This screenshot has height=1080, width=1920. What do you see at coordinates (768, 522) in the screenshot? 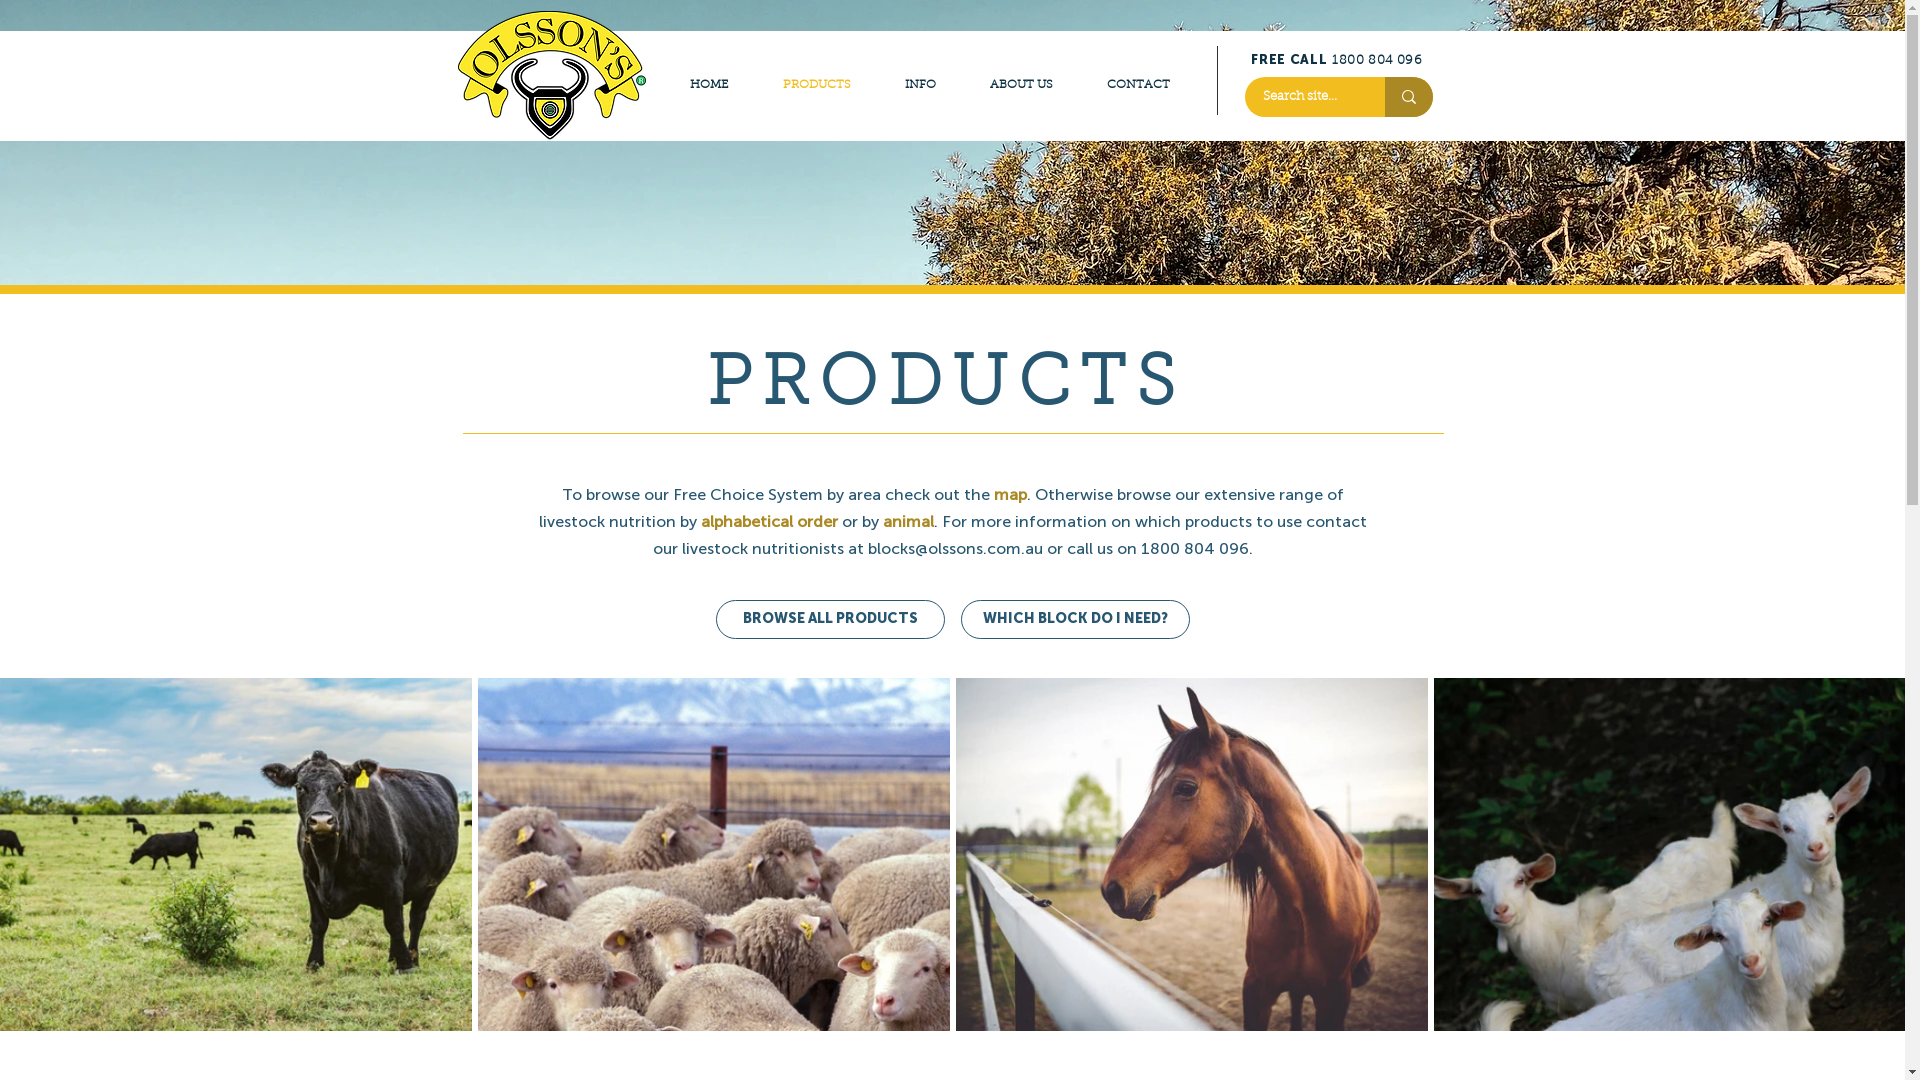
I see `alphabetical order` at bounding box center [768, 522].